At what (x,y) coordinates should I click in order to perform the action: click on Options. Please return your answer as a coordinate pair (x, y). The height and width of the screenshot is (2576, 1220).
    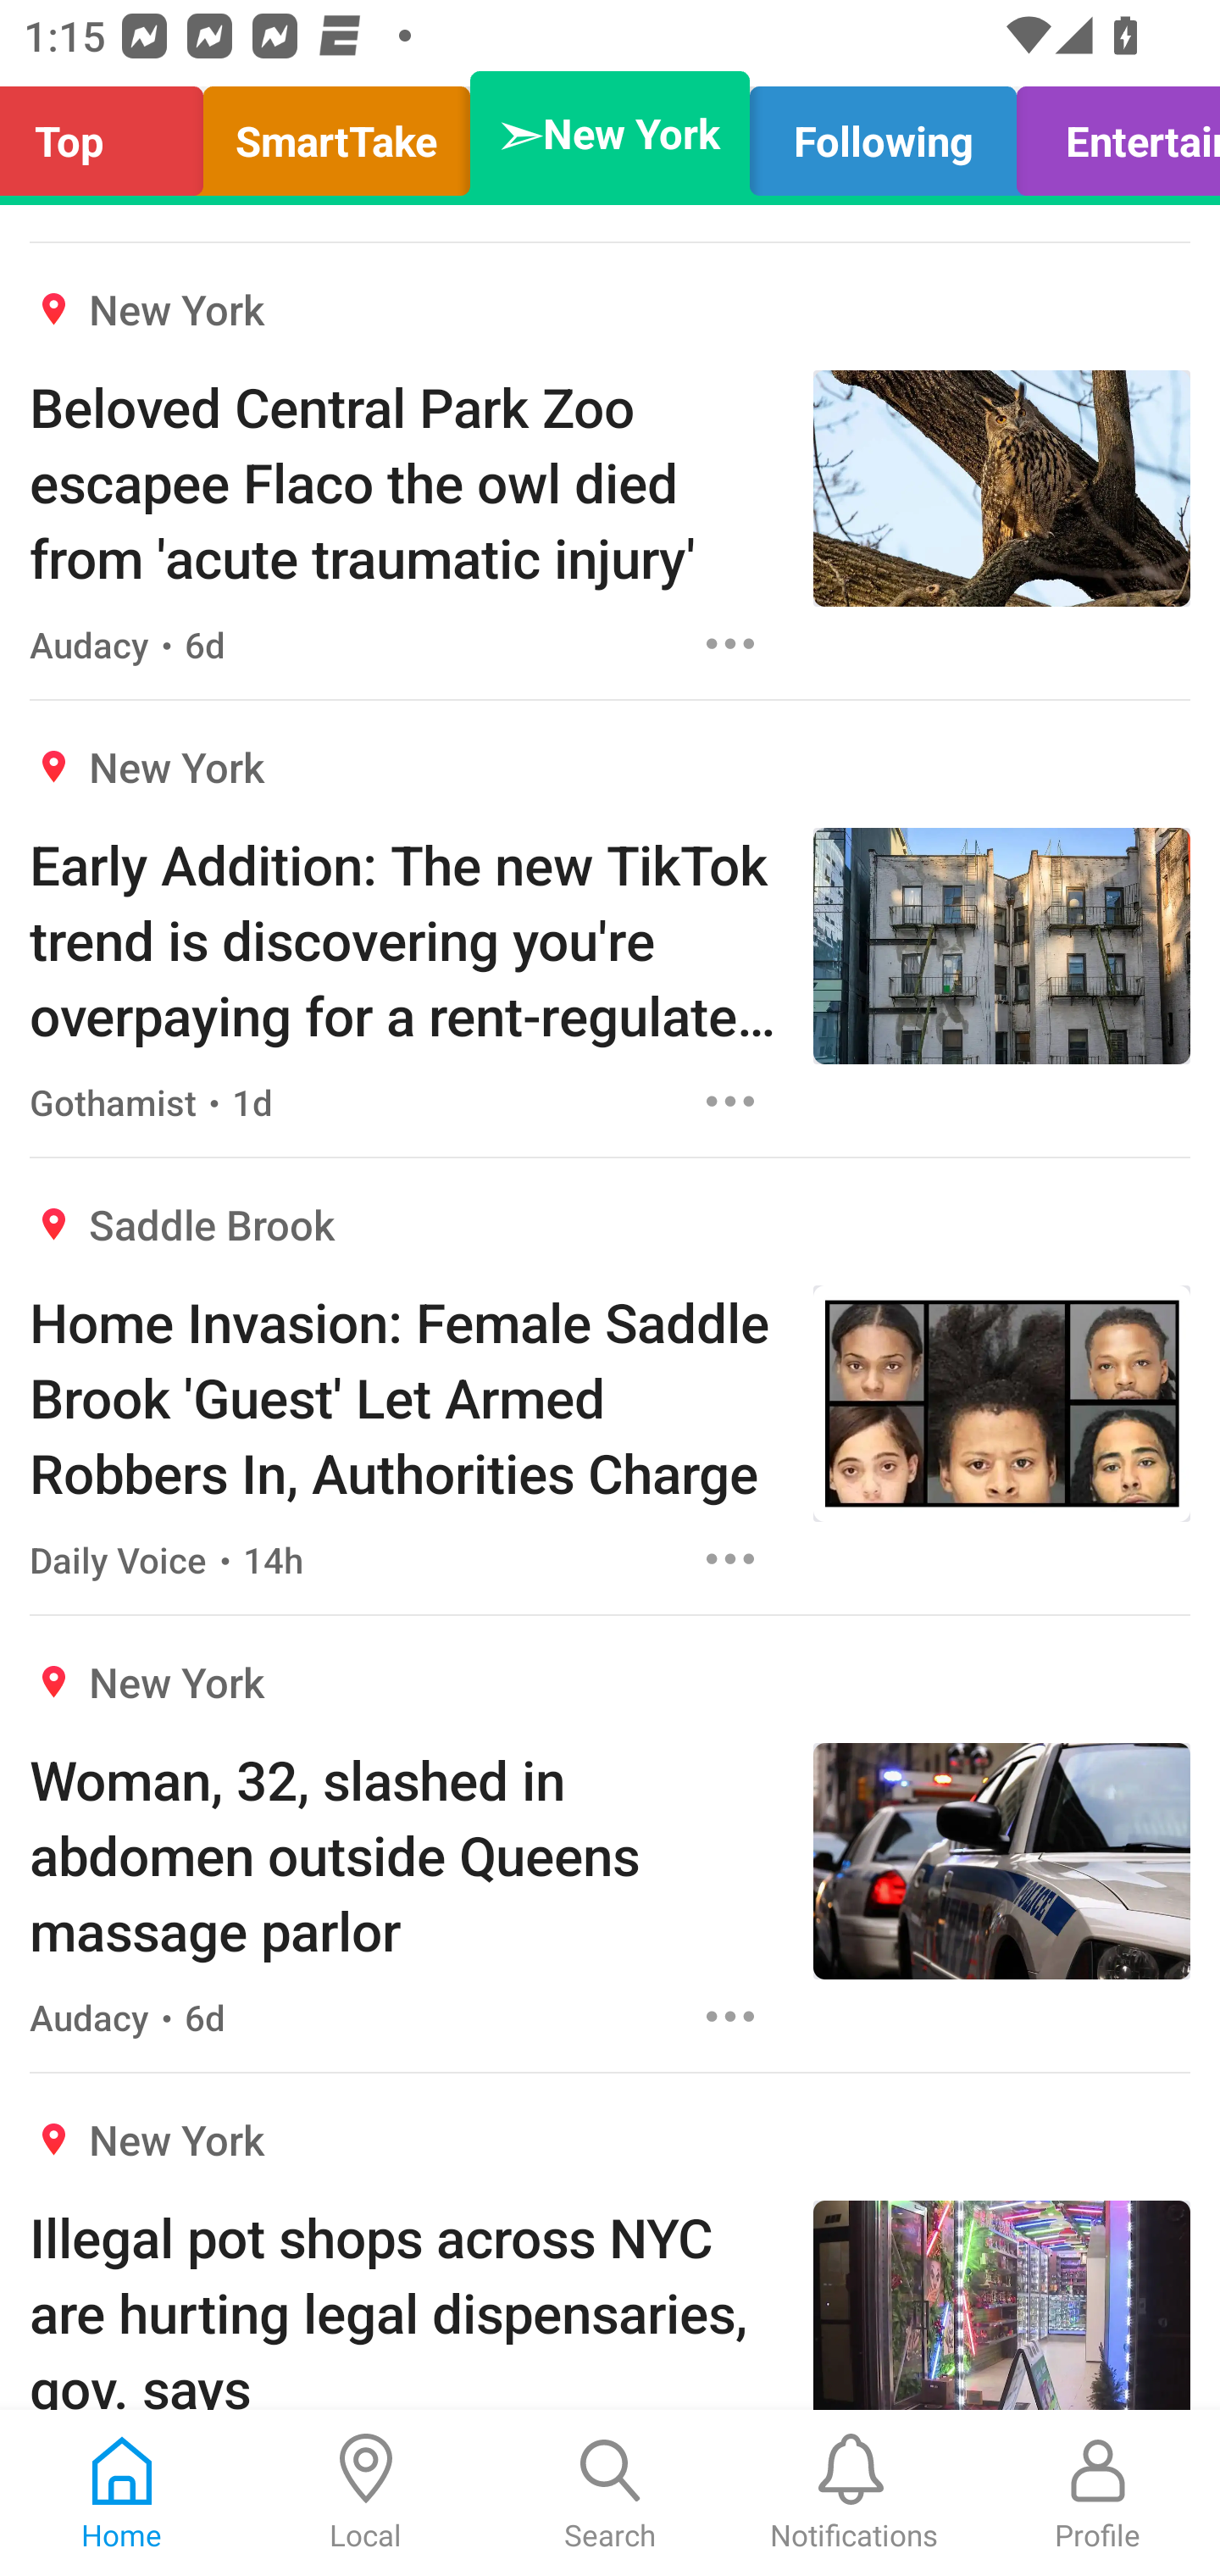
    Looking at the image, I should click on (730, 1557).